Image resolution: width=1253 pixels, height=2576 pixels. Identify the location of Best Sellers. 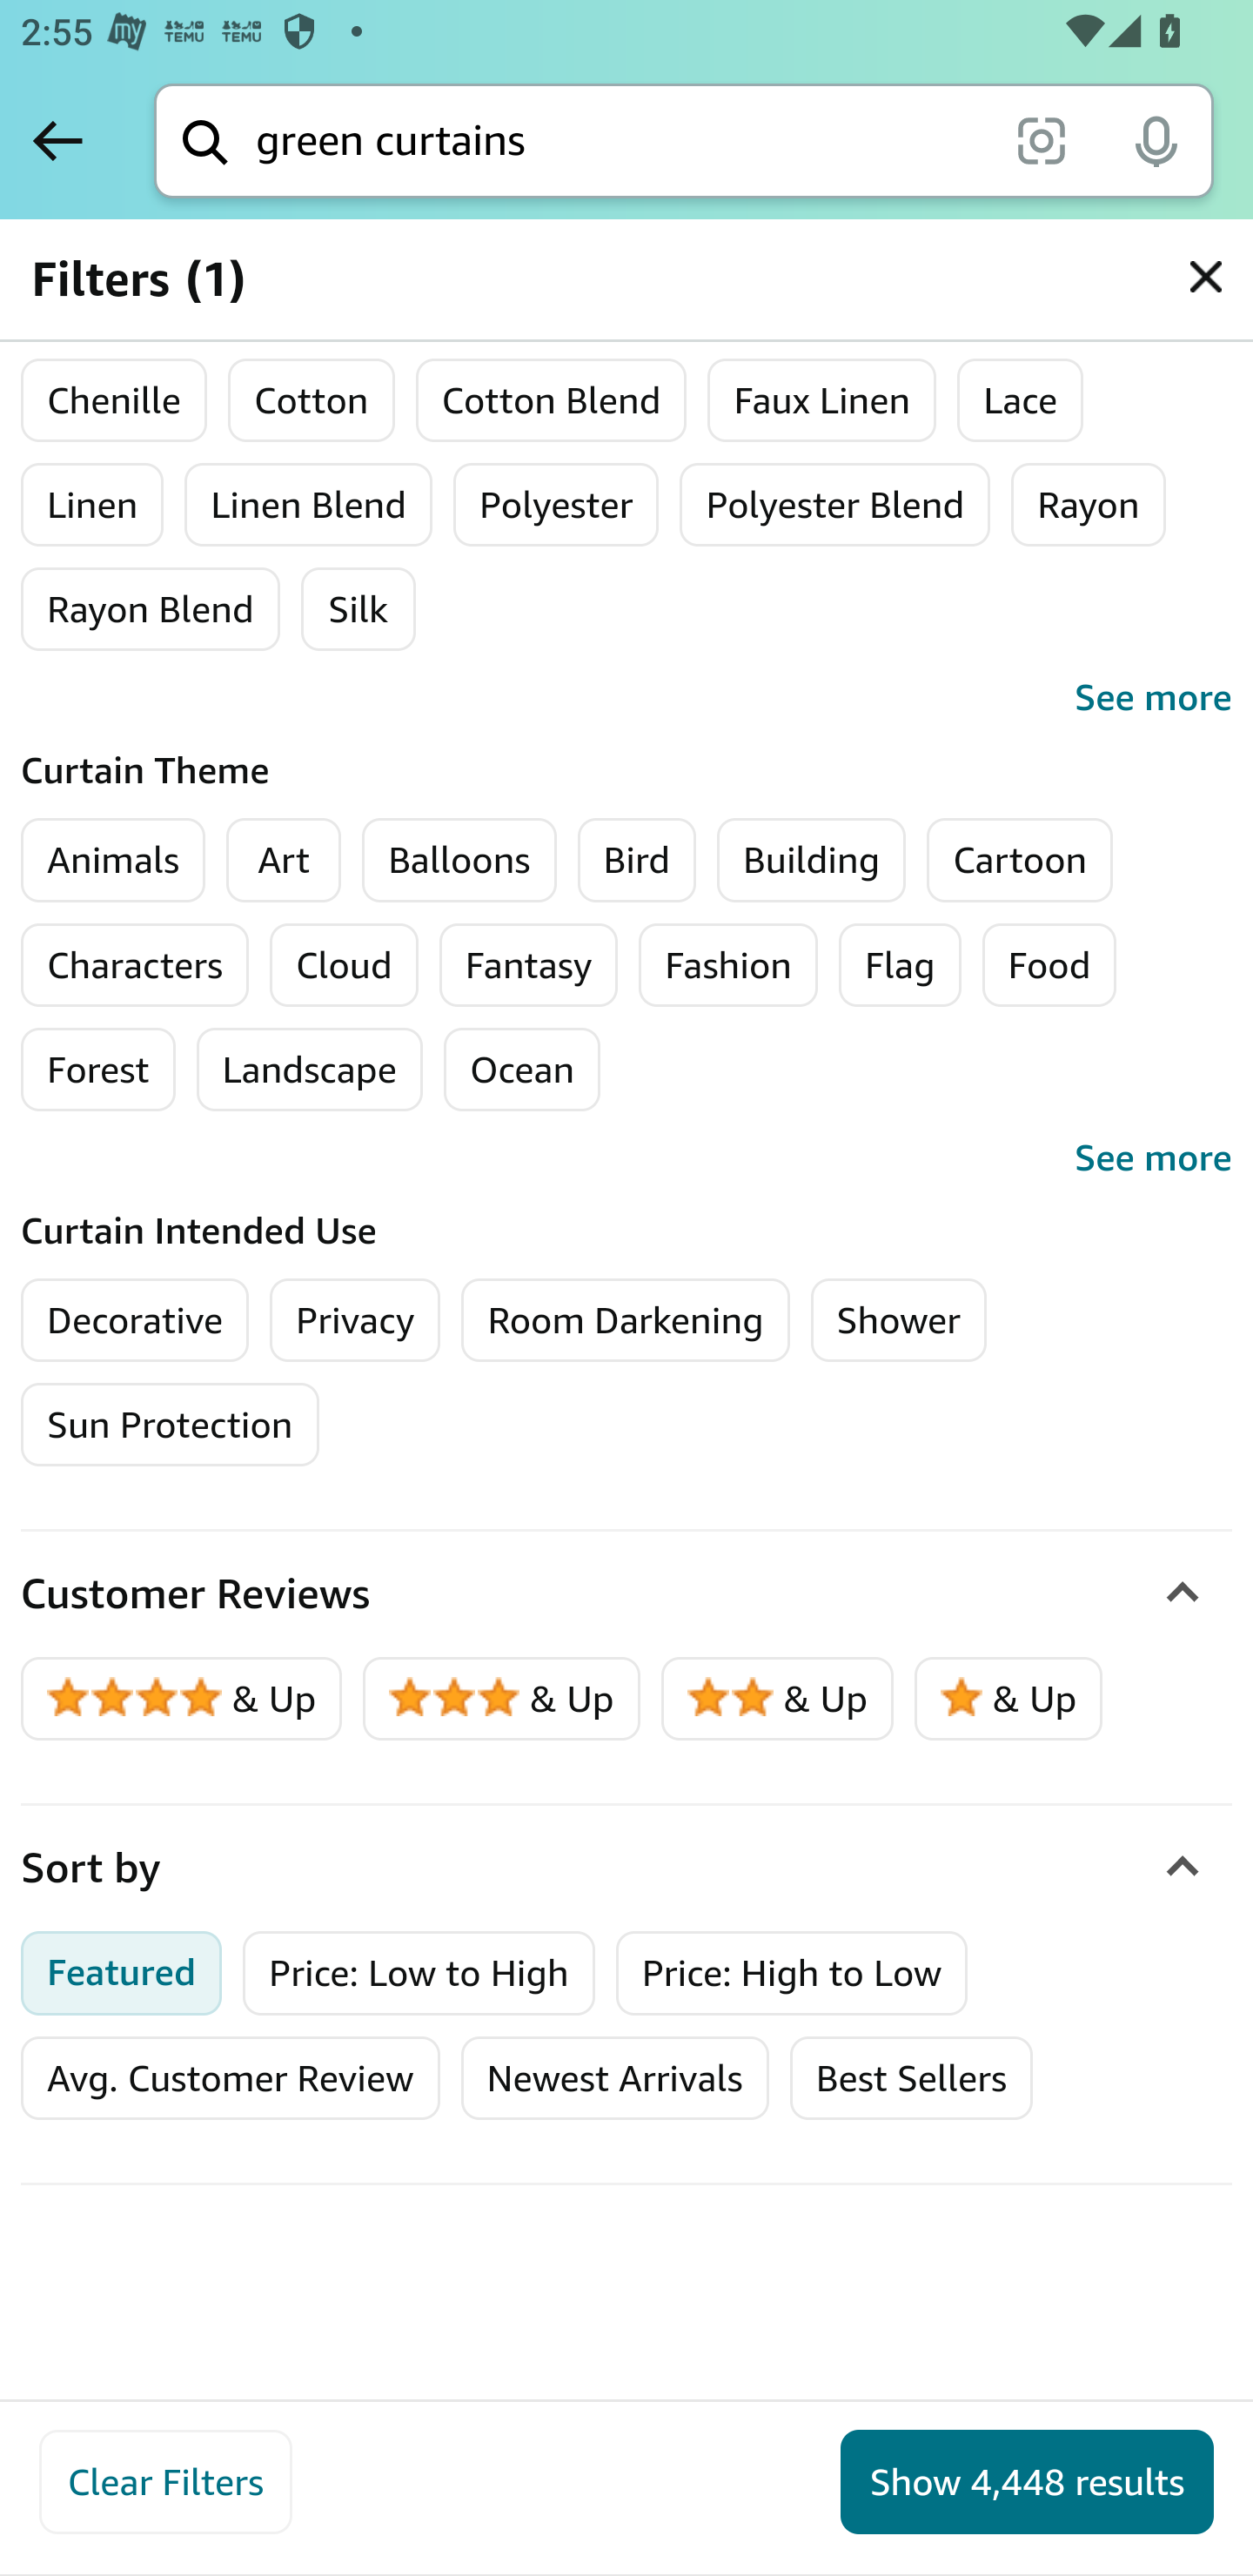
(910, 2077).